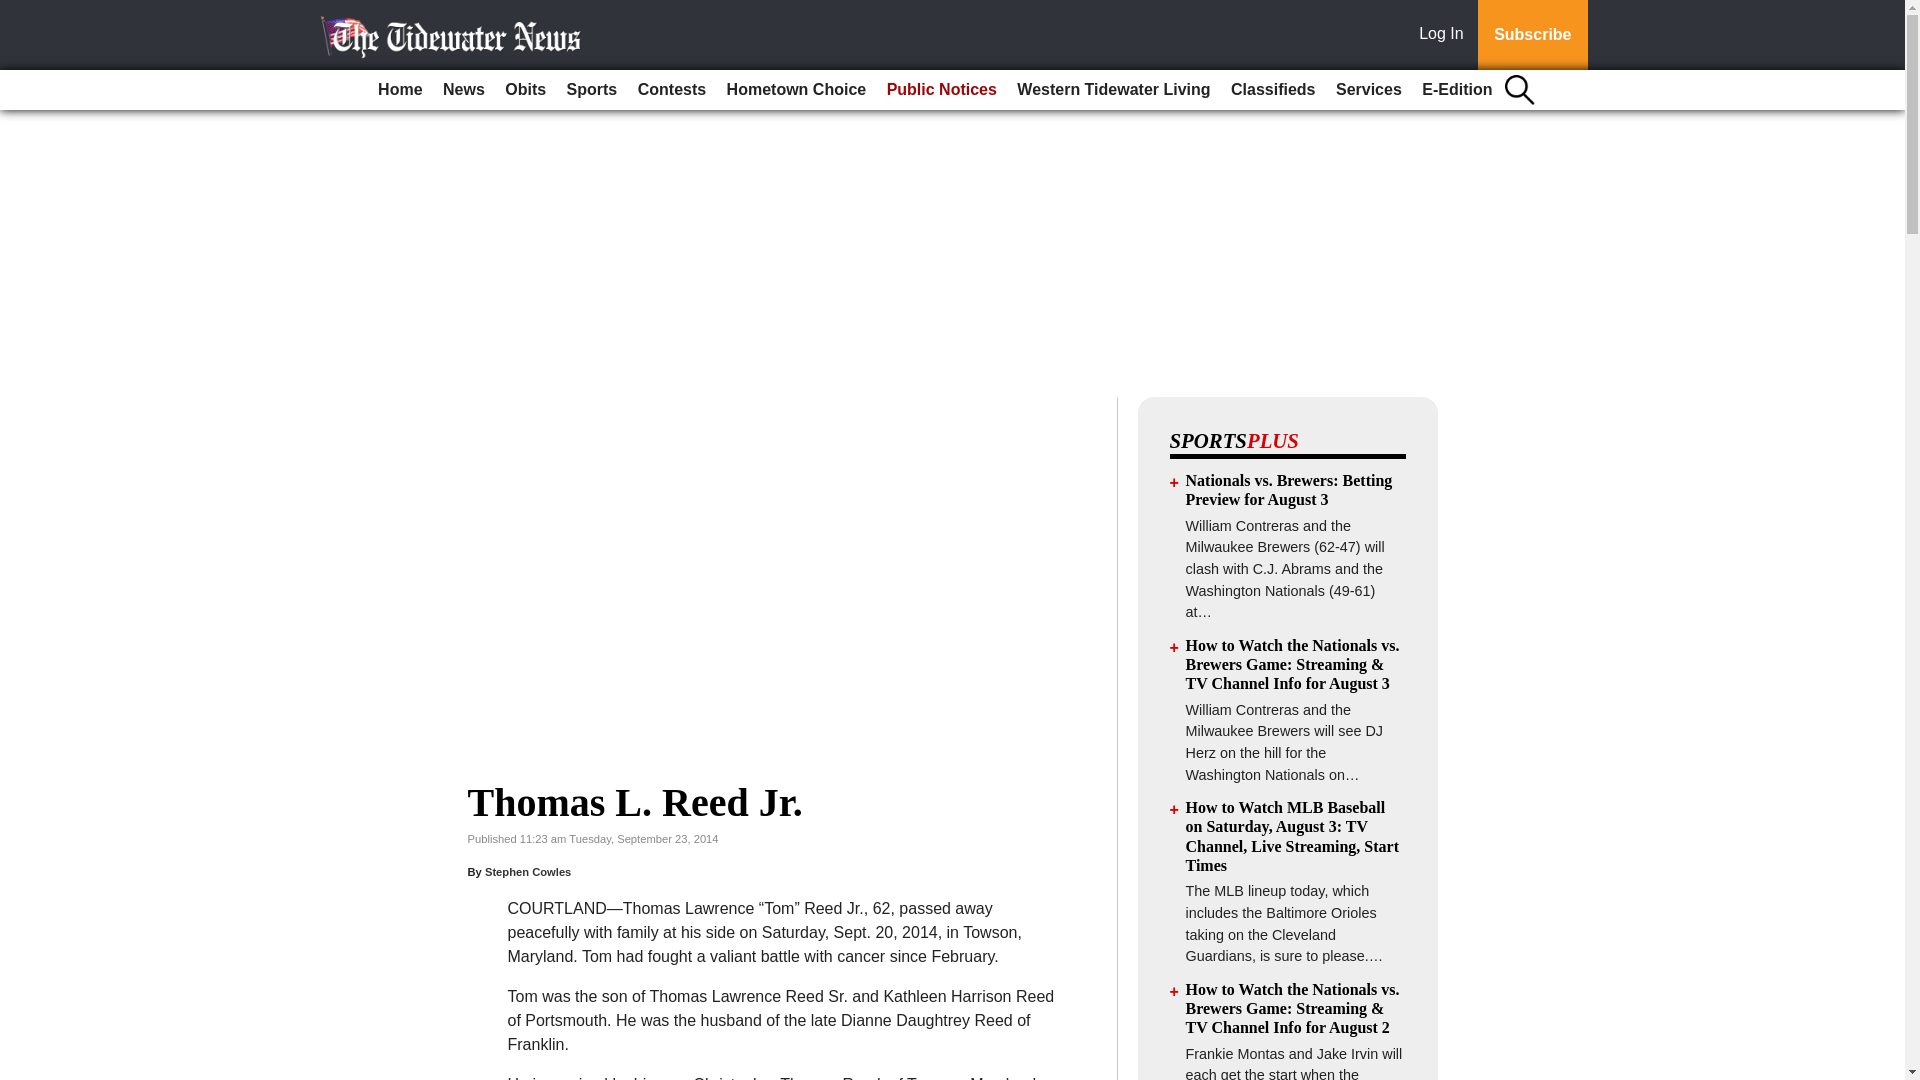 This screenshot has width=1920, height=1080. What do you see at coordinates (1532, 35) in the screenshot?
I see `Subscribe` at bounding box center [1532, 35].